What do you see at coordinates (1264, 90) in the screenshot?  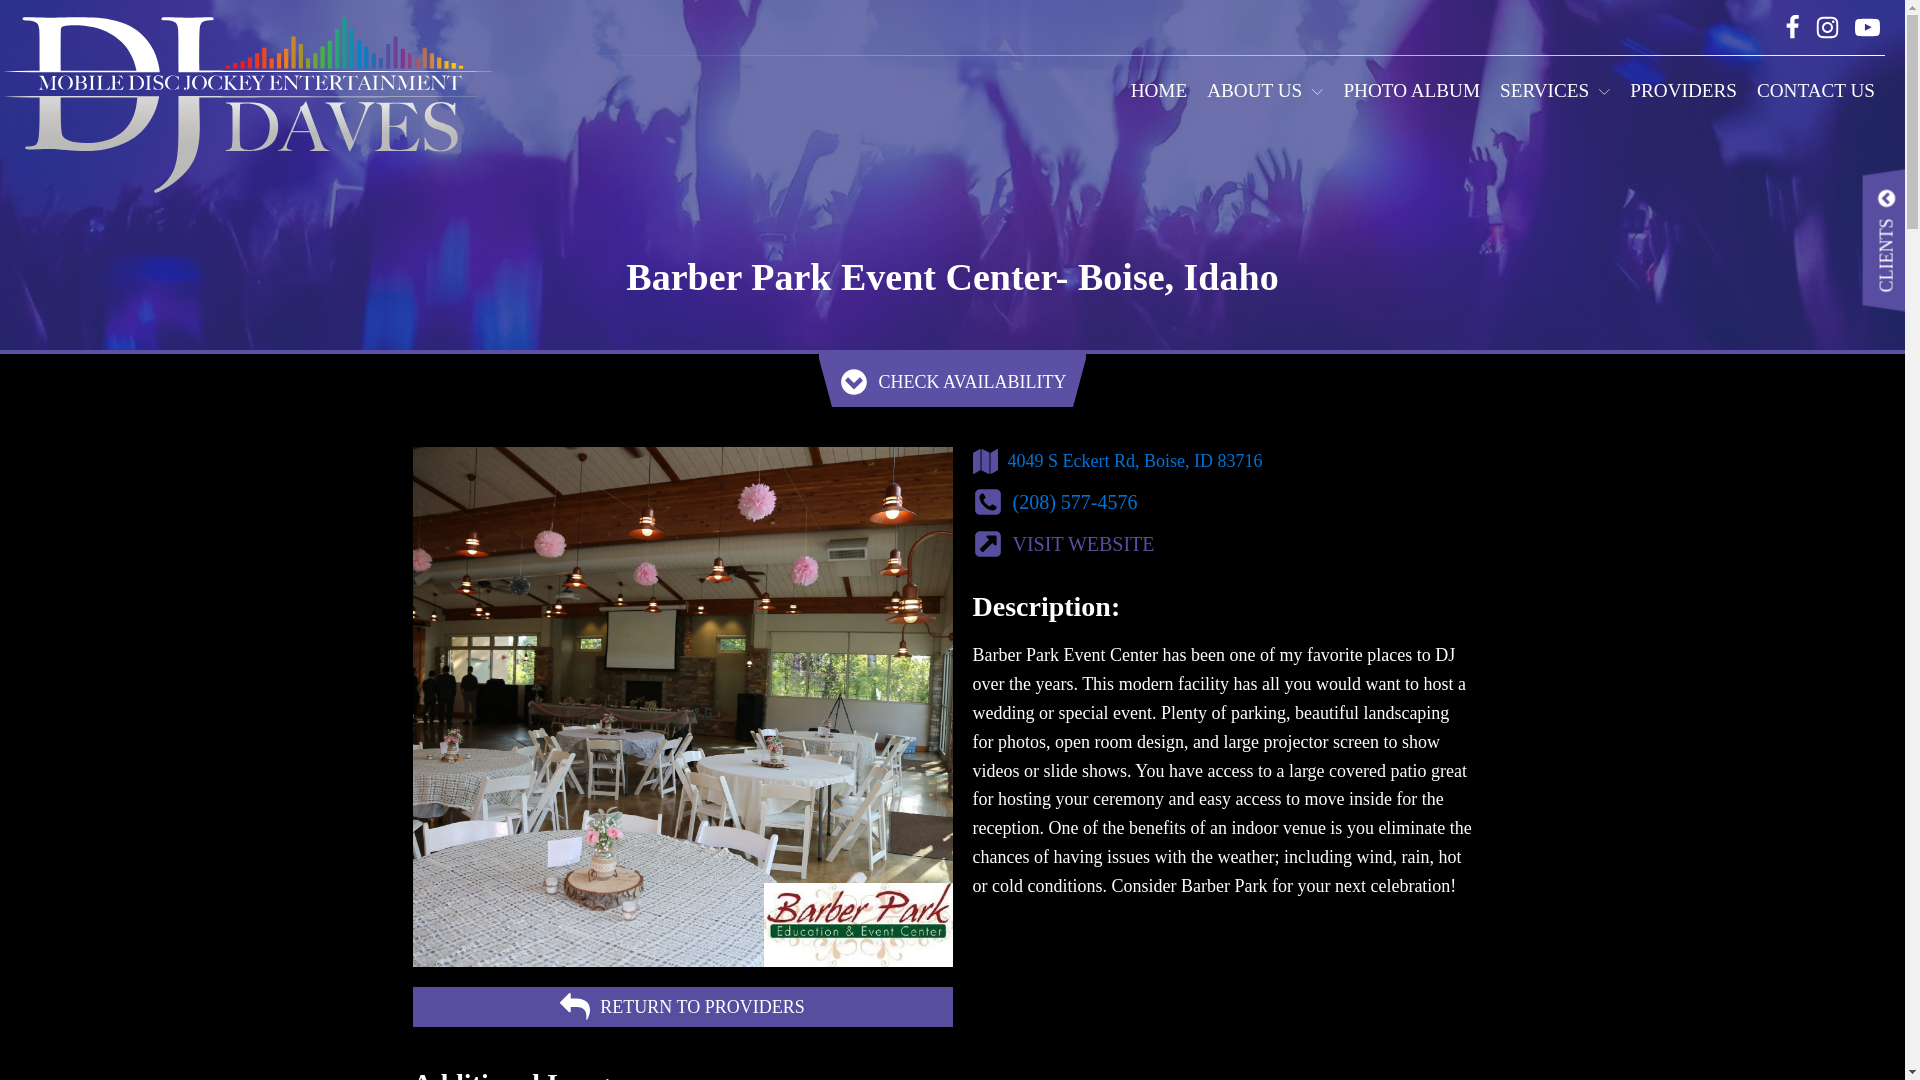 I see `ABOUT US` at bounding box center [1264, 90].